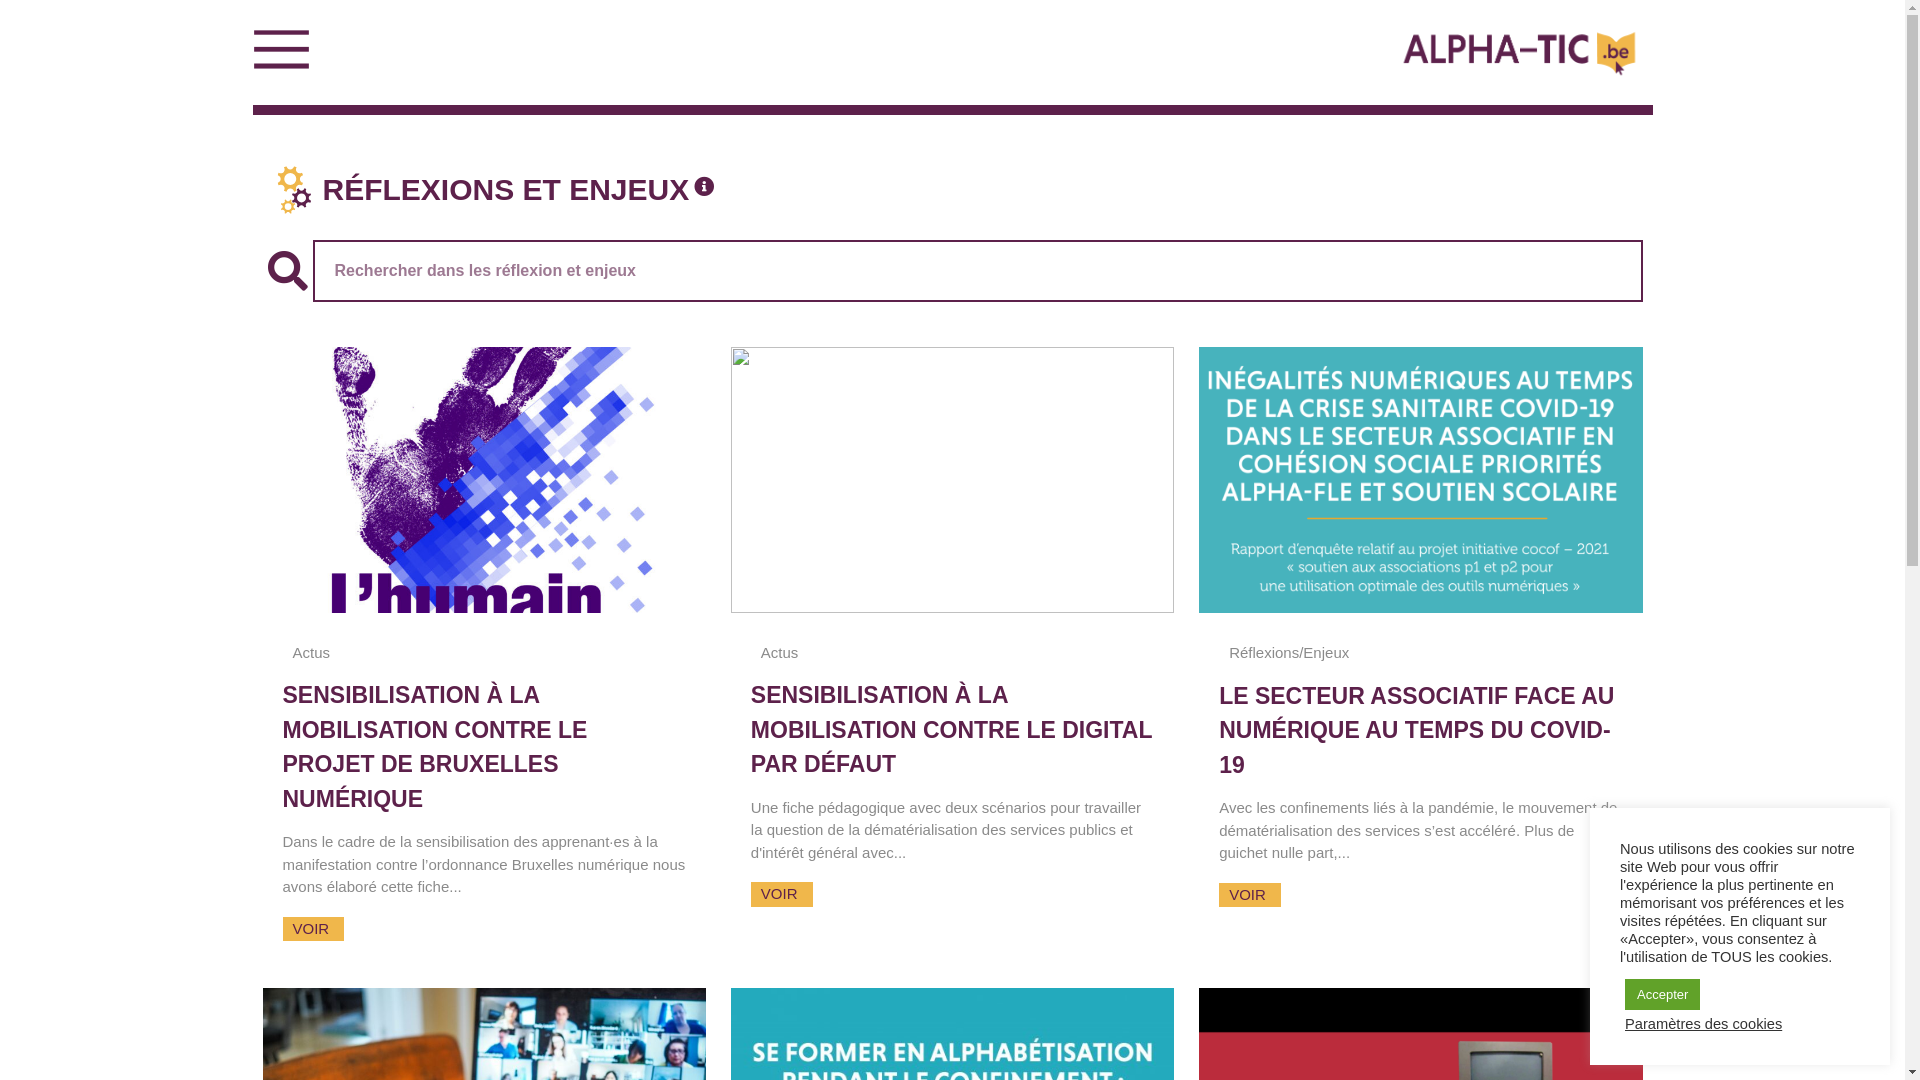 The height and width of the screenshot is (1080, 1920). I want to click on Search, so click(287, 271).